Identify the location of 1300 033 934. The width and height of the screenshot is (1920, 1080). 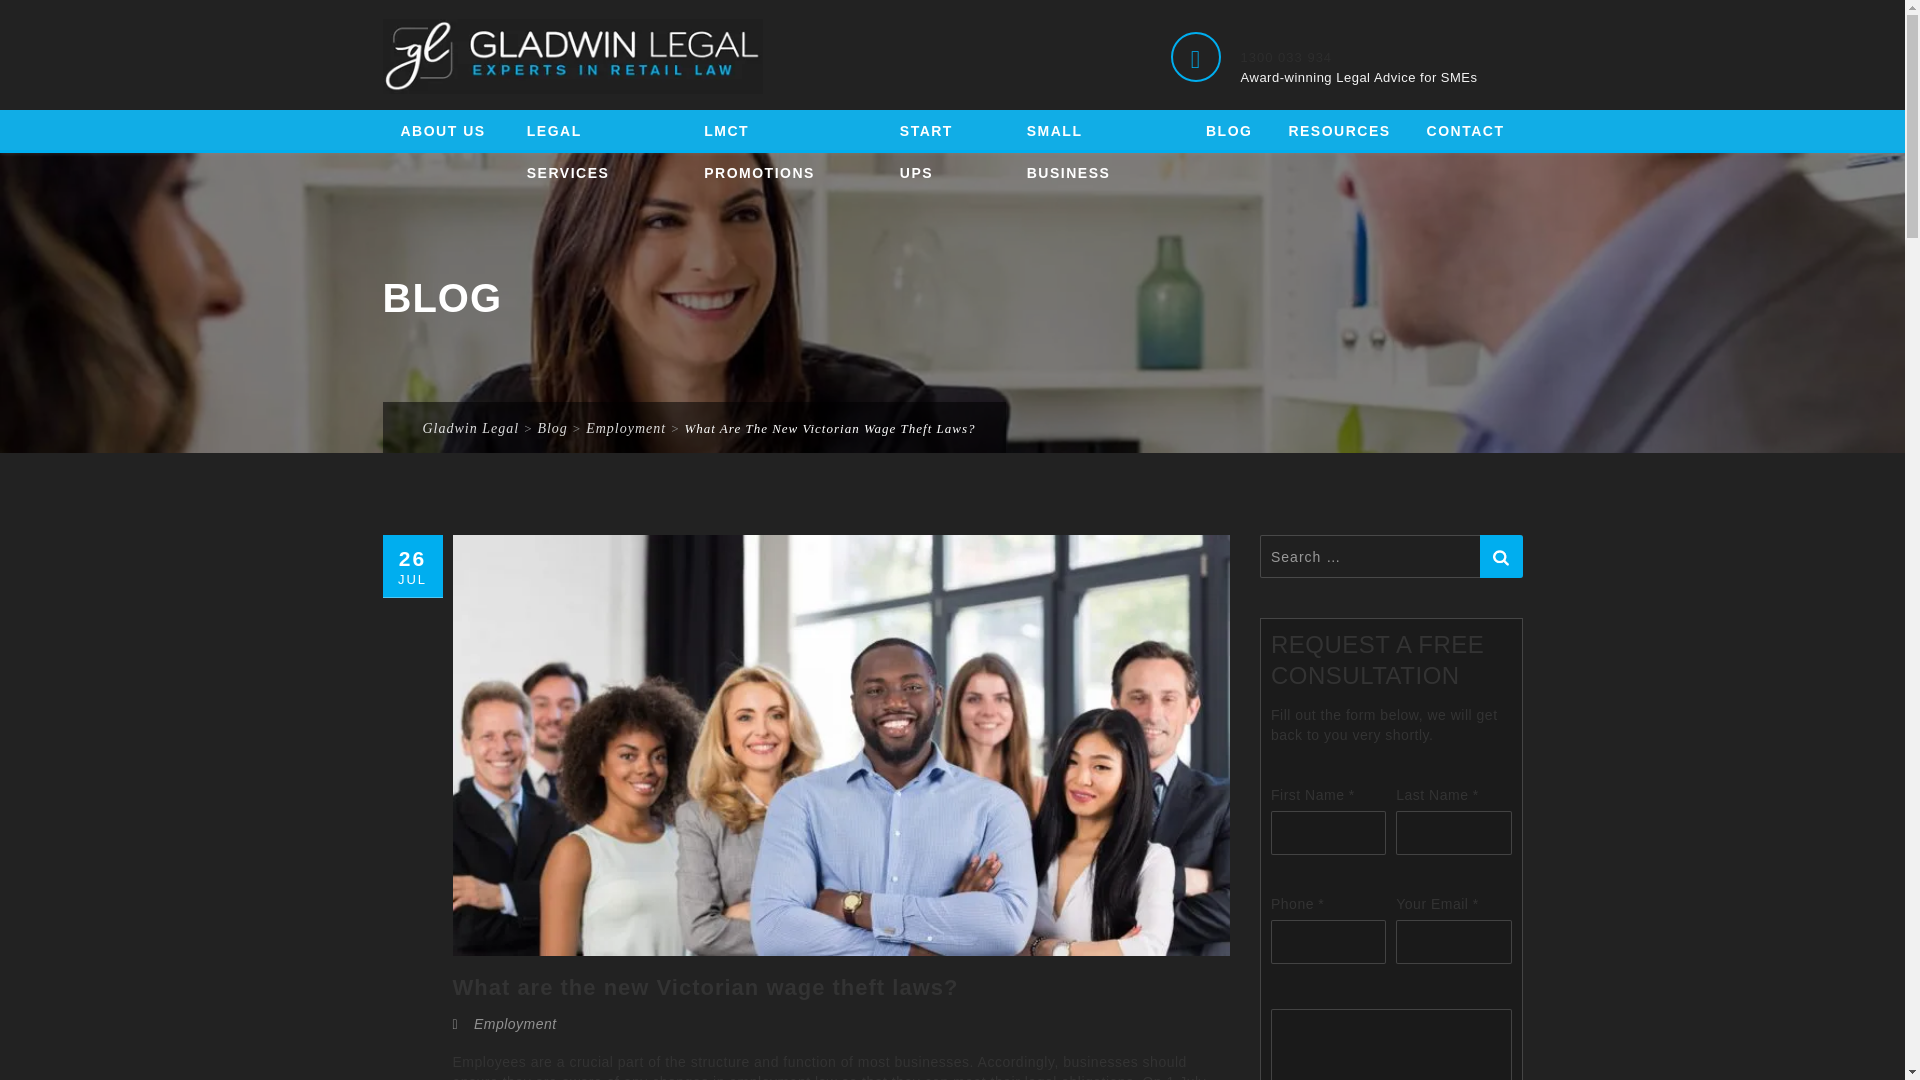
(1286, 56).